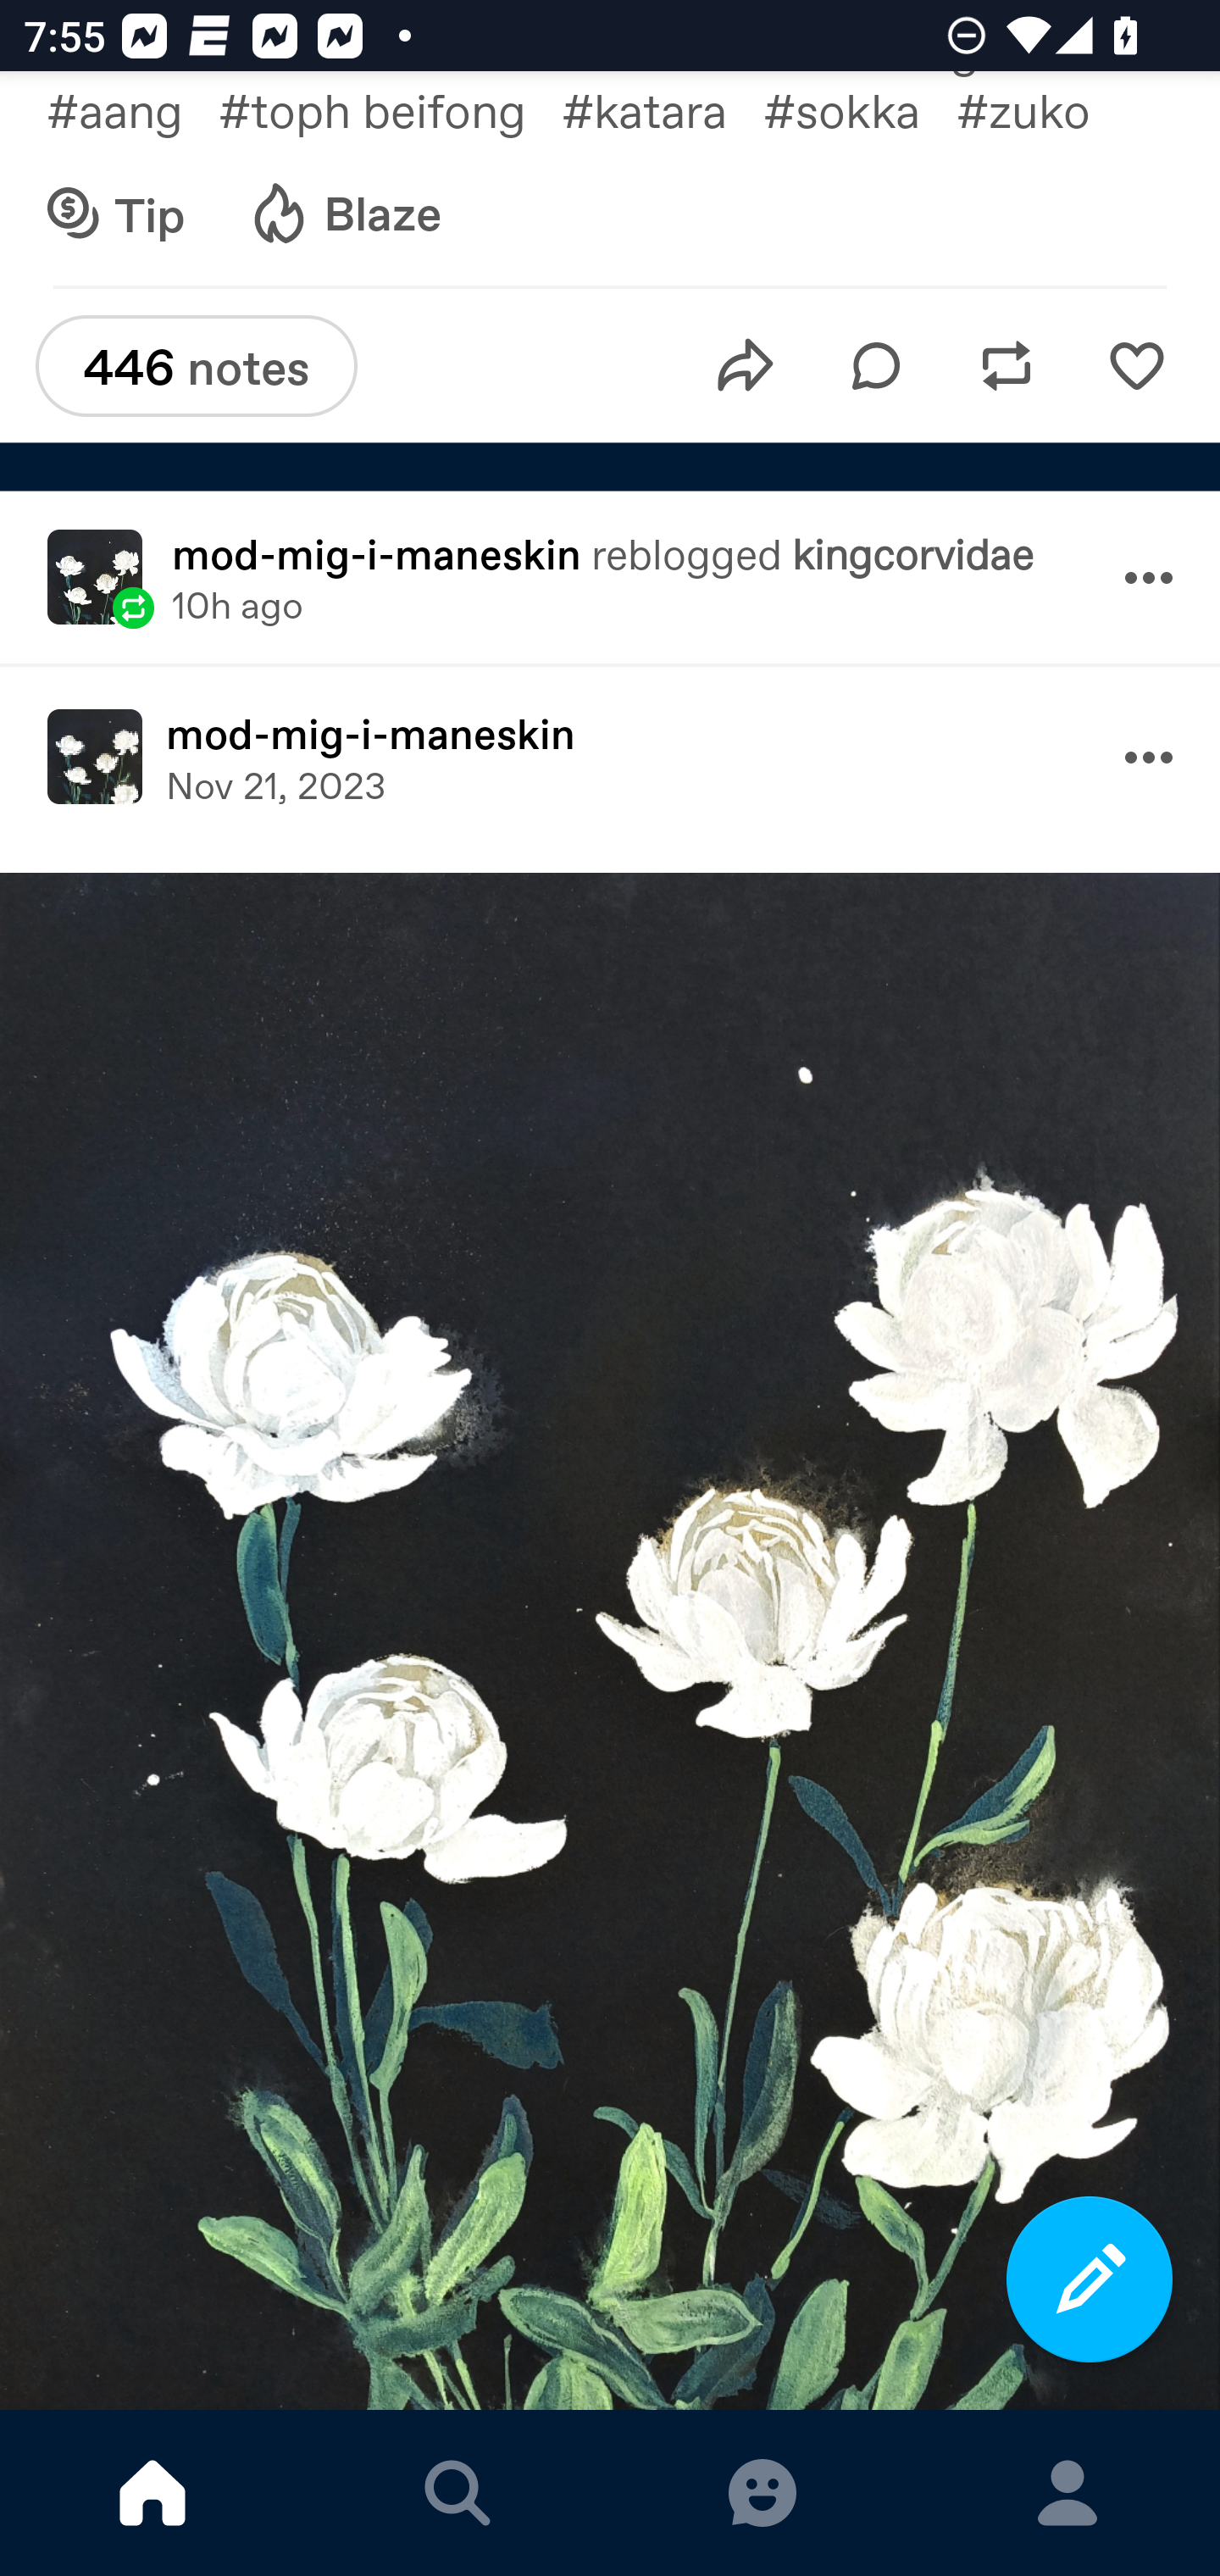 The width and height of the screenshot is (1220, 2576). I want to click on Compose a new post, so click(1090, 2279).